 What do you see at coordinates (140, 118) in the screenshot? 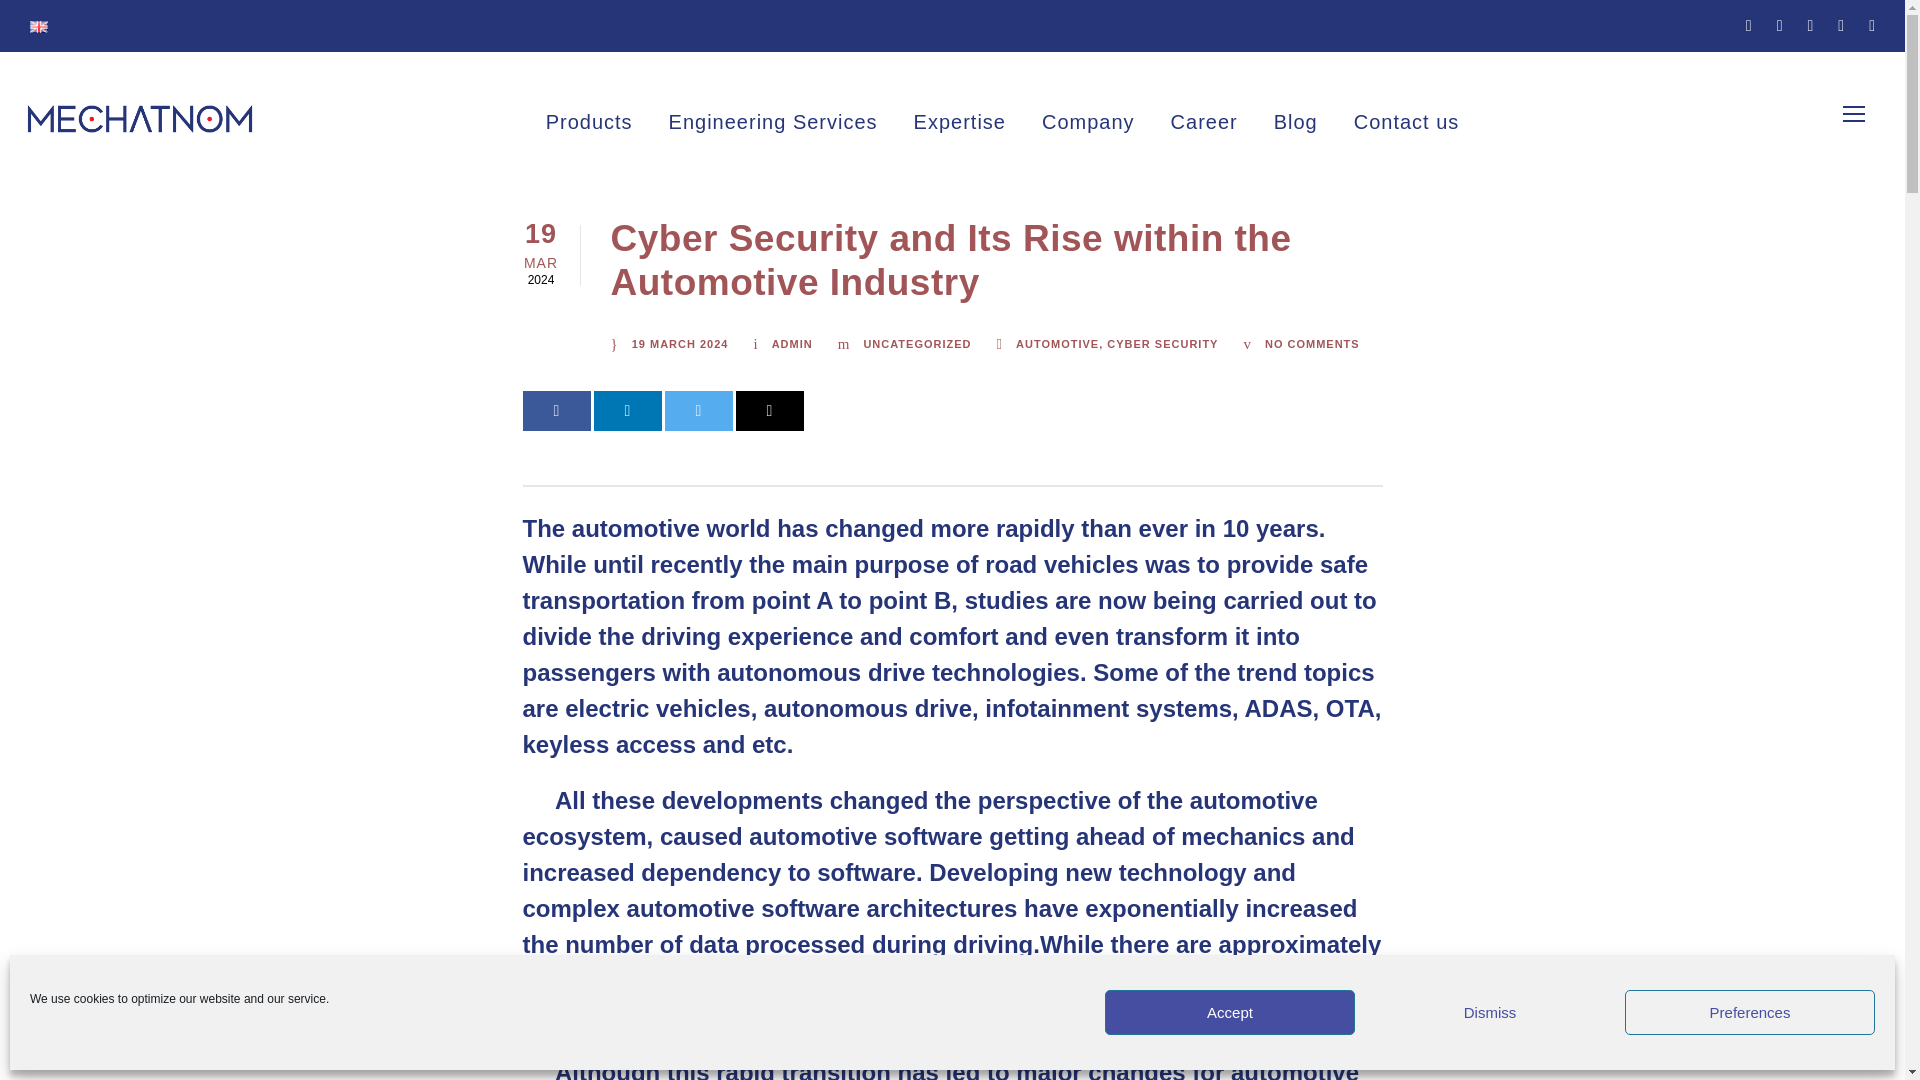
I see `Logo` at bounding box center [140, 118].